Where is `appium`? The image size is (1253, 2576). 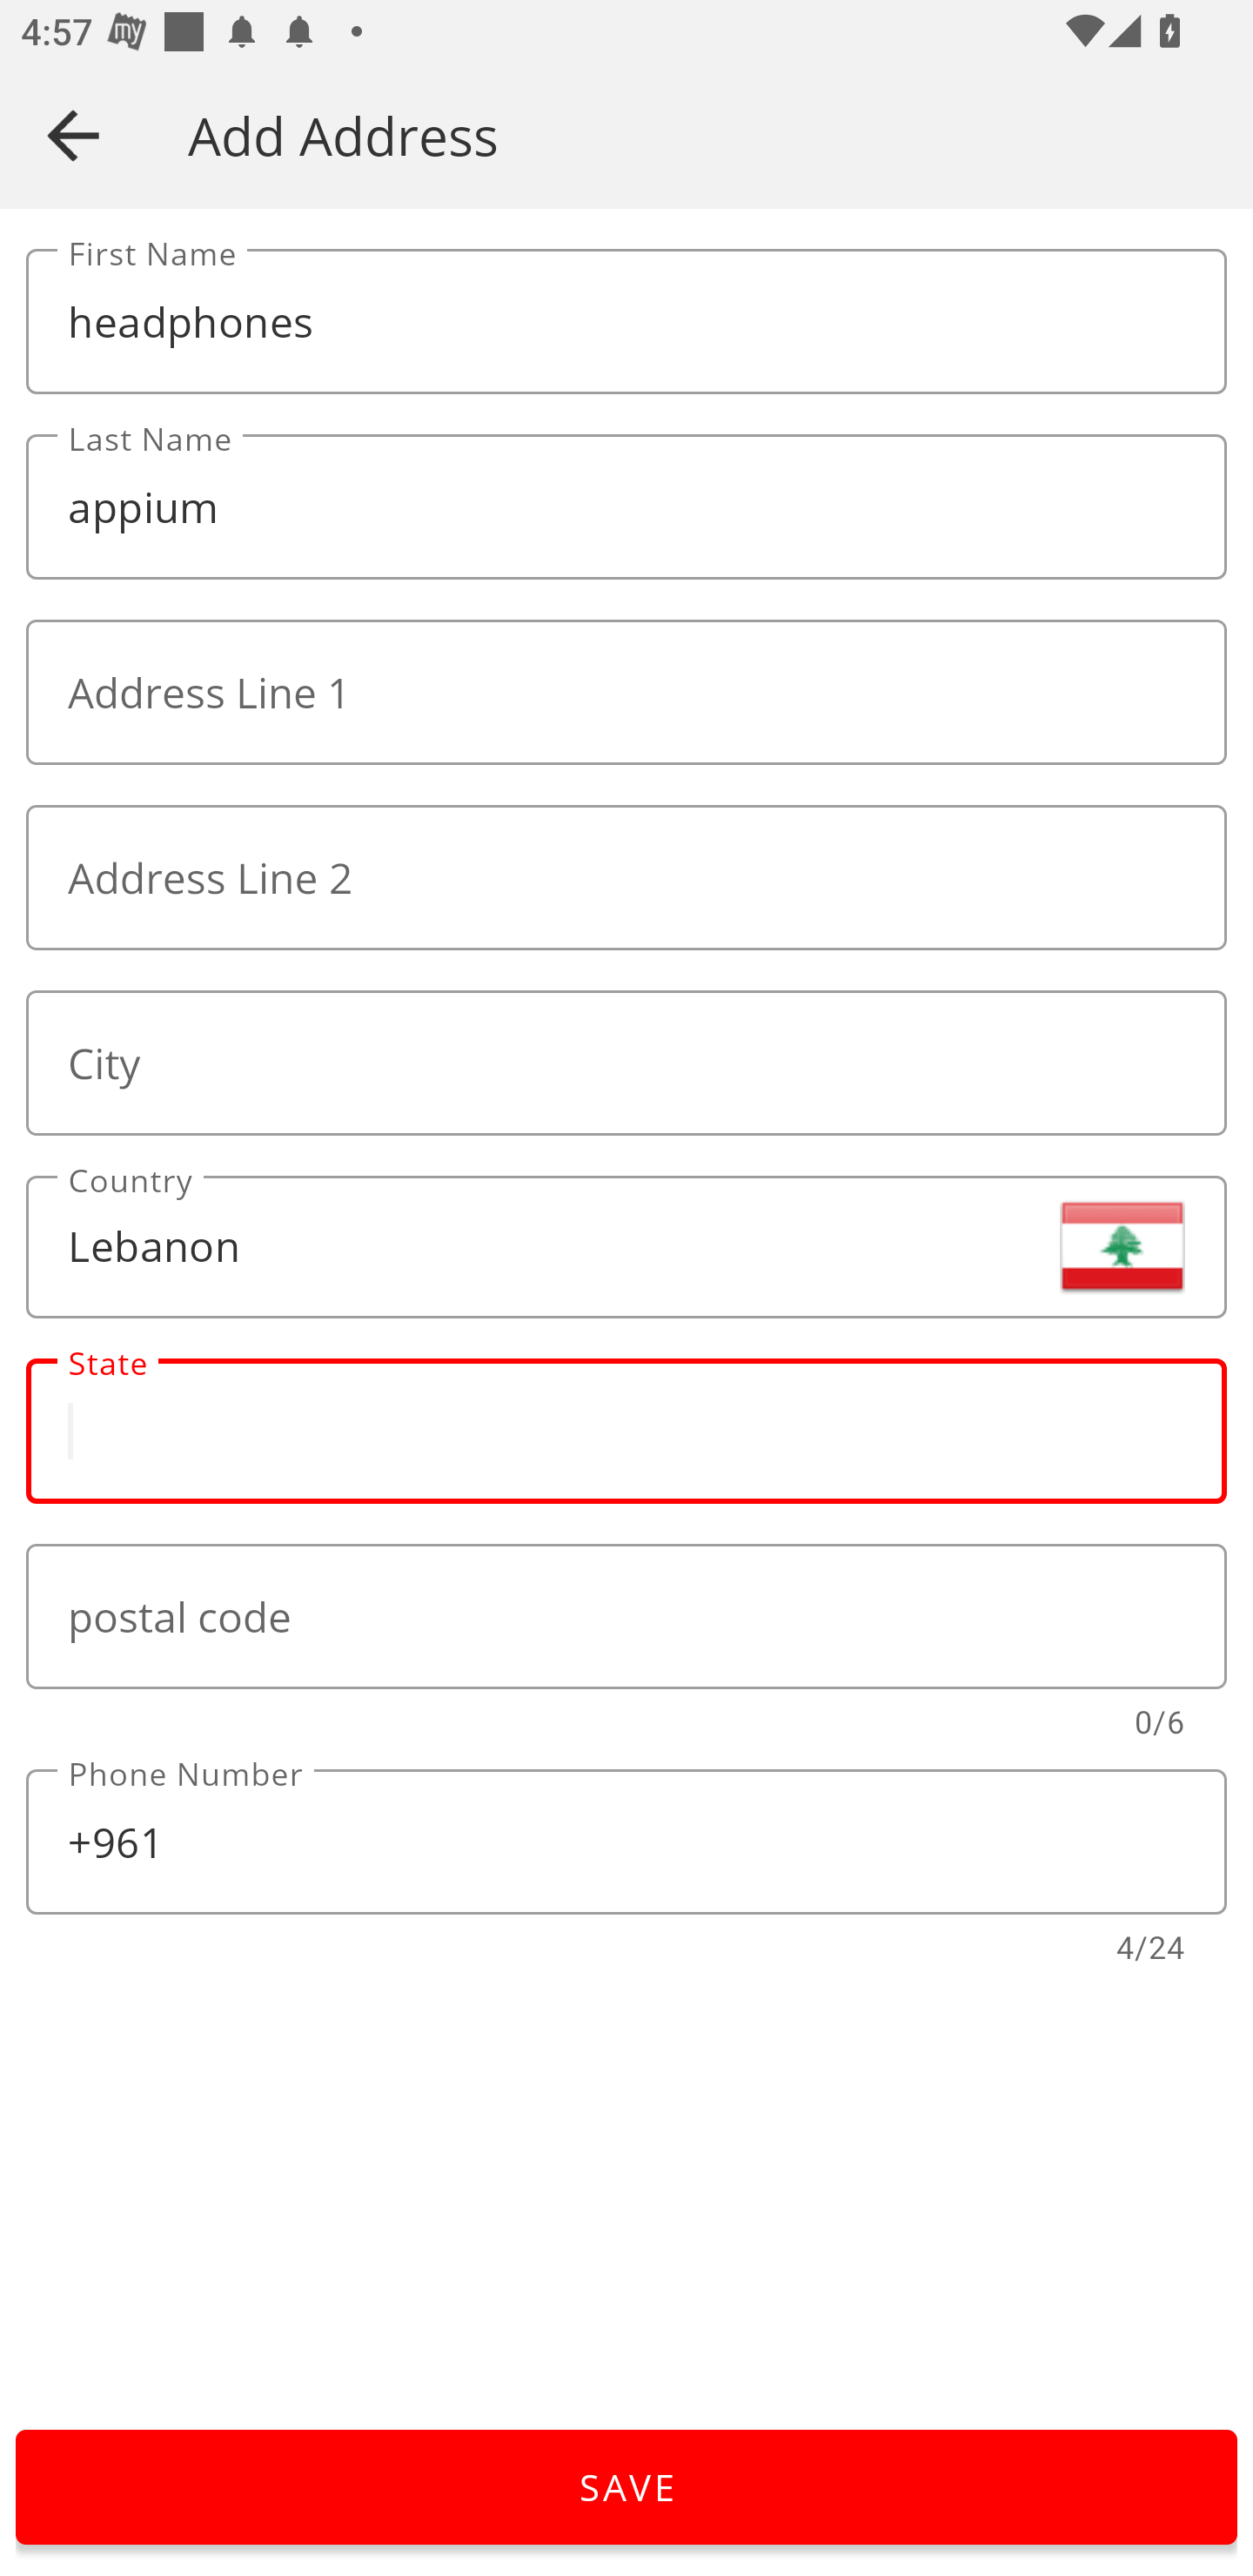
appium is located at coordinates (626, 507).